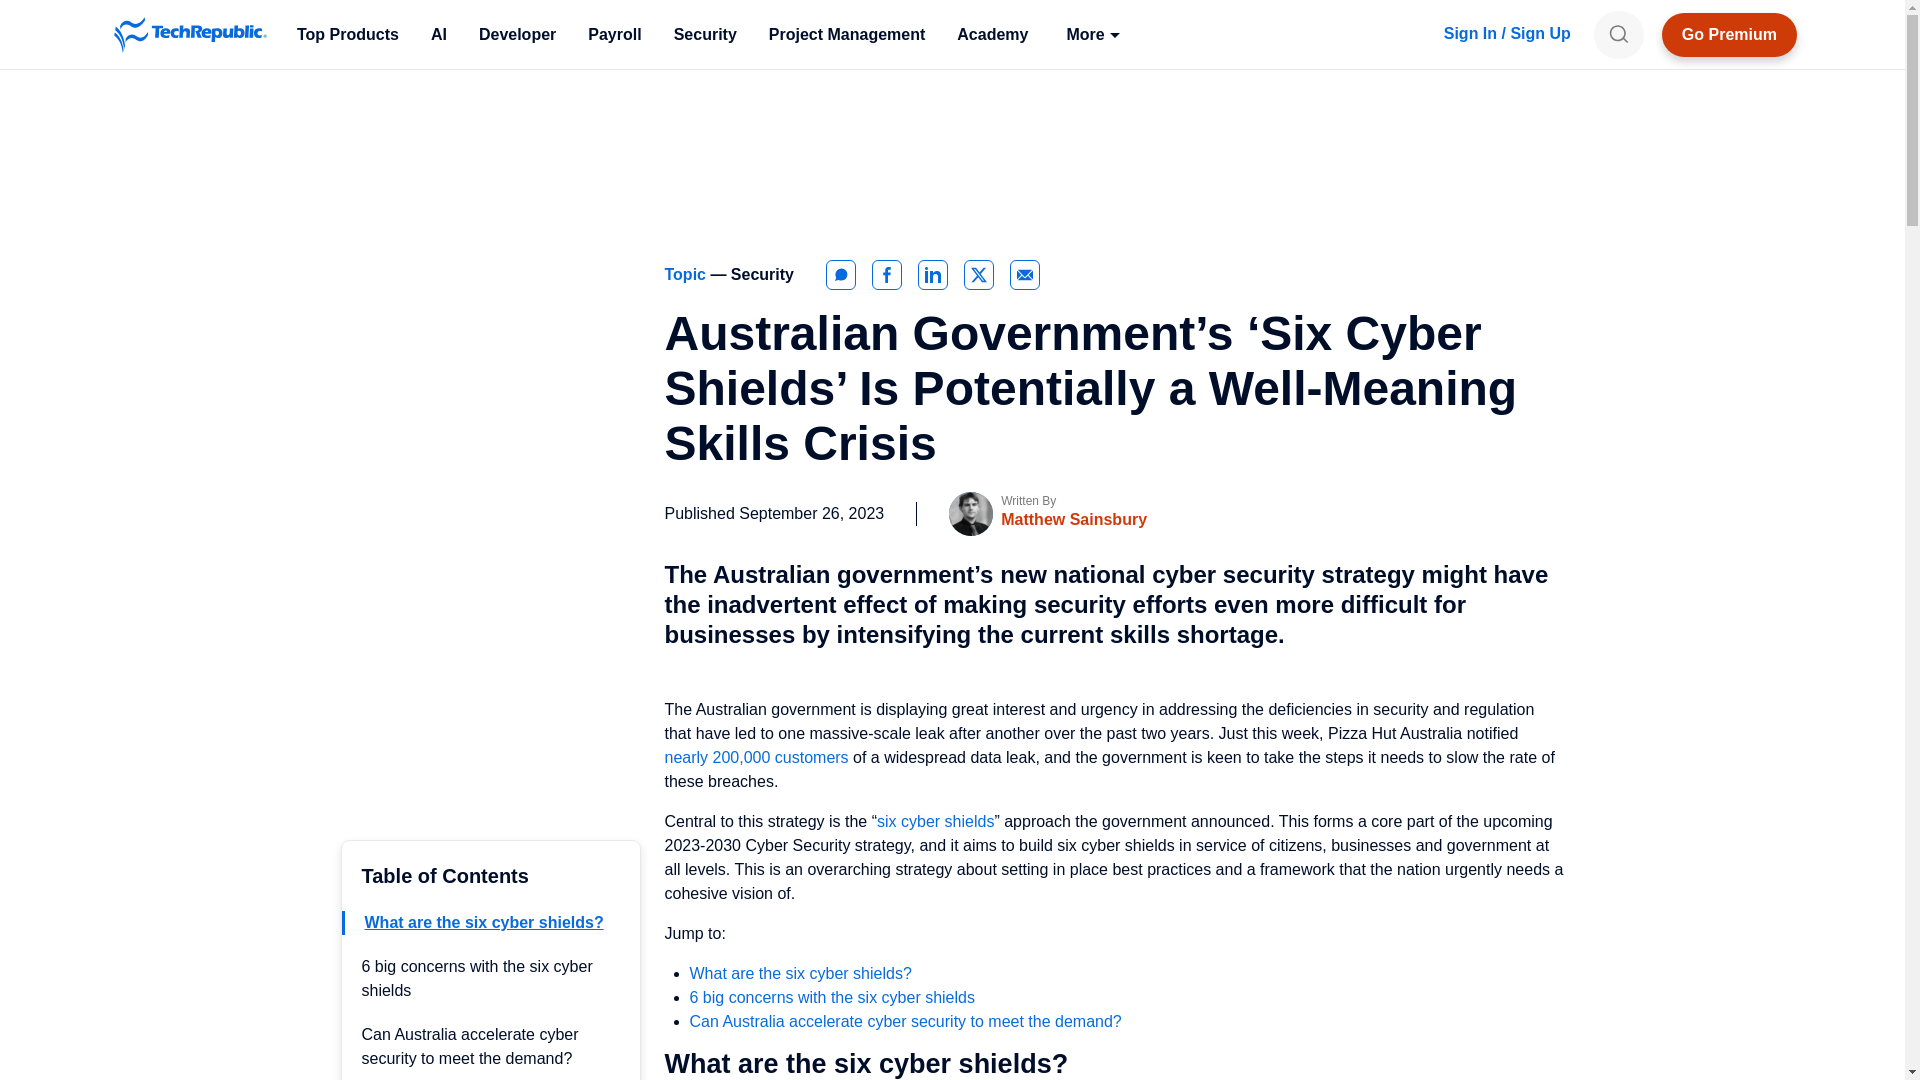 This screenshot has height=1080, width=1920. Describe the element at coordinates (992, 34) in the screenshot. I see `Academy` at that location.